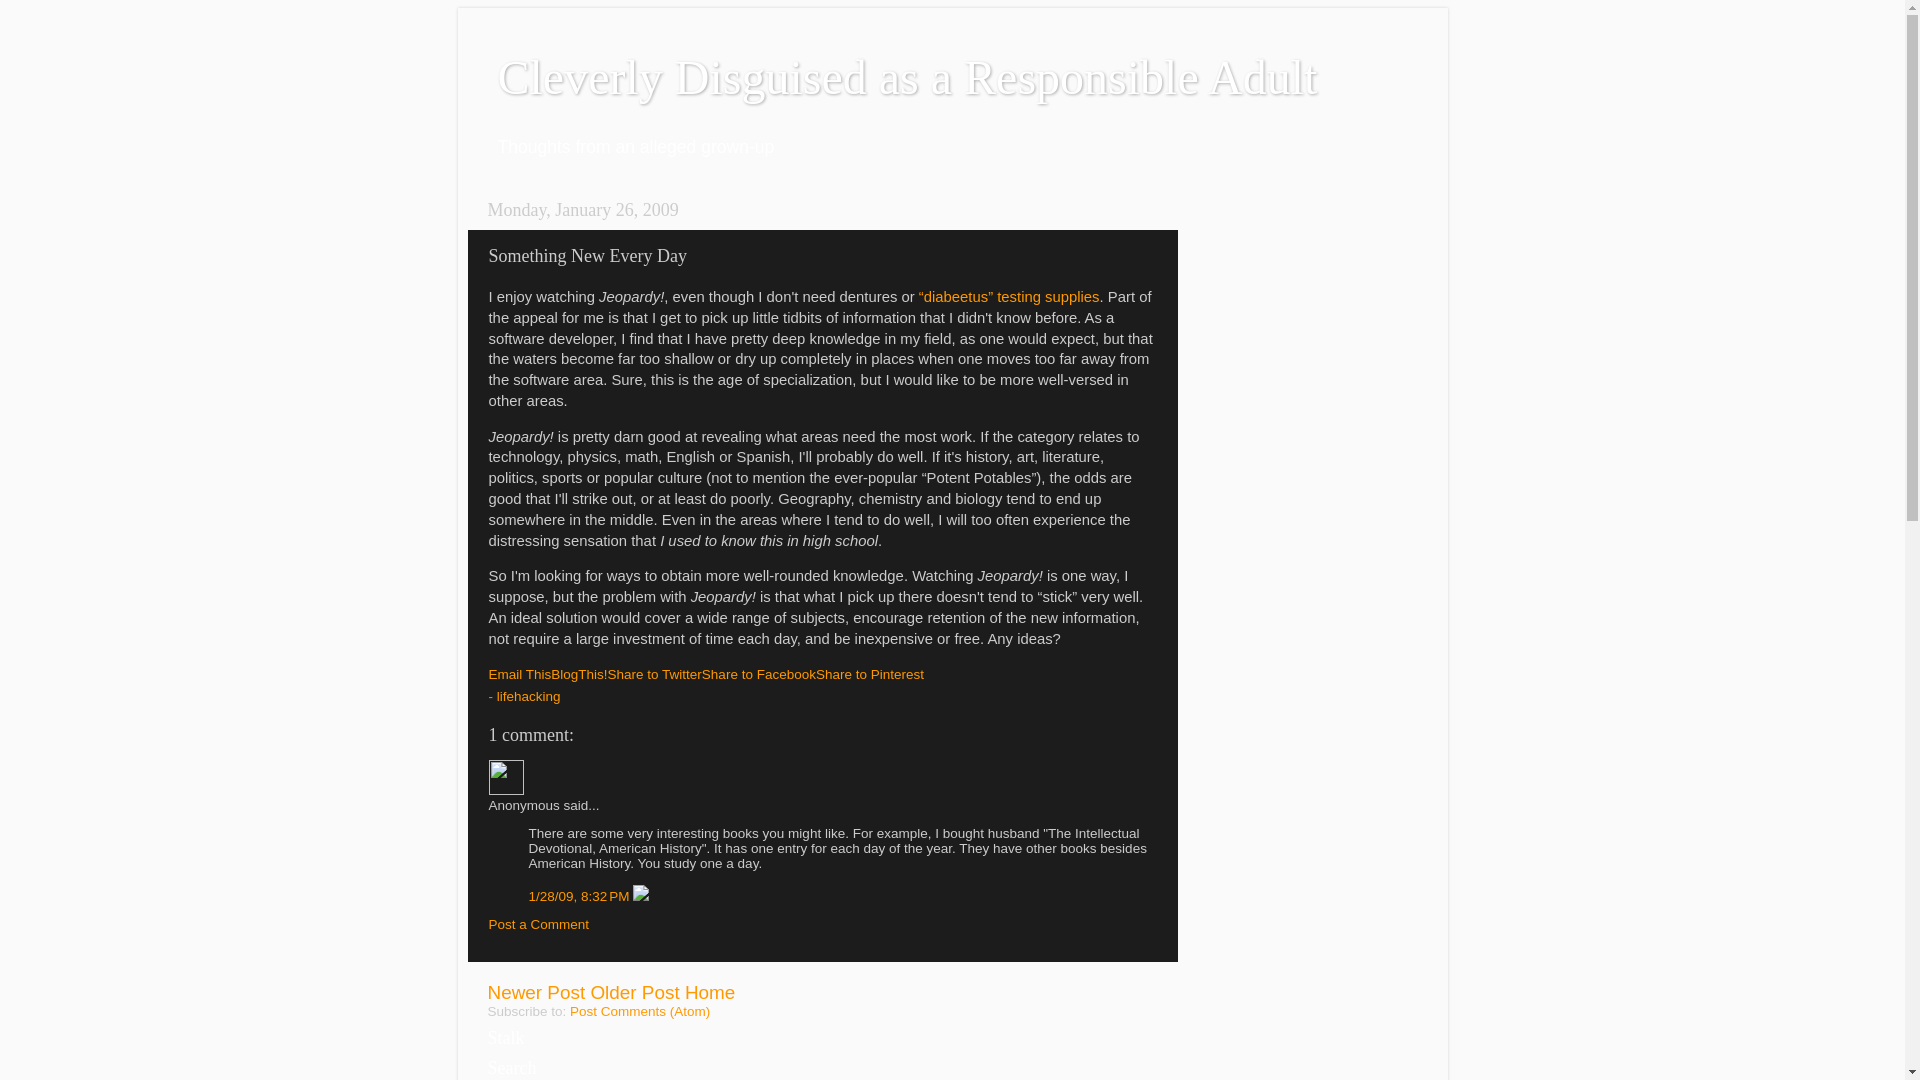 This screenshot has height=1080, width=1920. What do you see at coordinates (655, 674) in the screenshot?
I see `Share to Twitter` at bounding box center [655, 674].